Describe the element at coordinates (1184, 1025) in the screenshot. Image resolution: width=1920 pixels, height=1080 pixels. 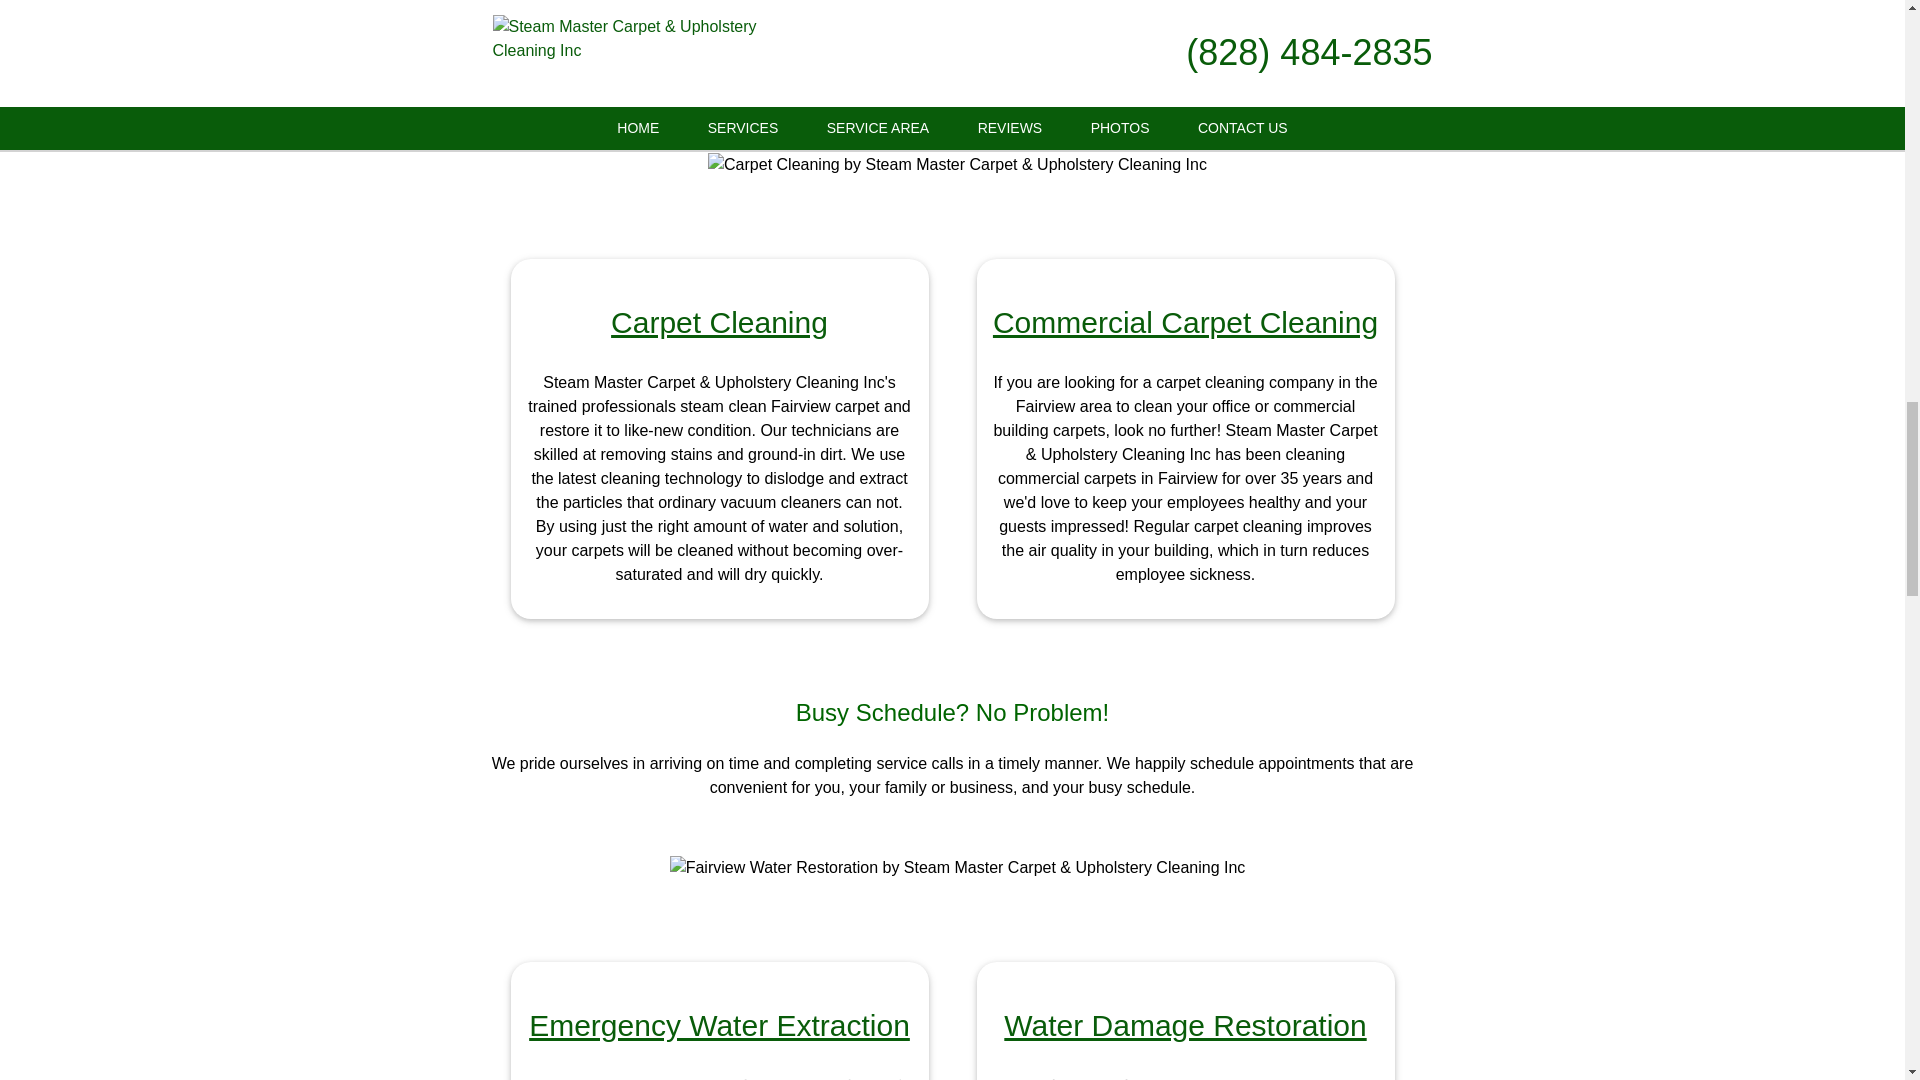
I see `Water Damage Restoration` at that location.